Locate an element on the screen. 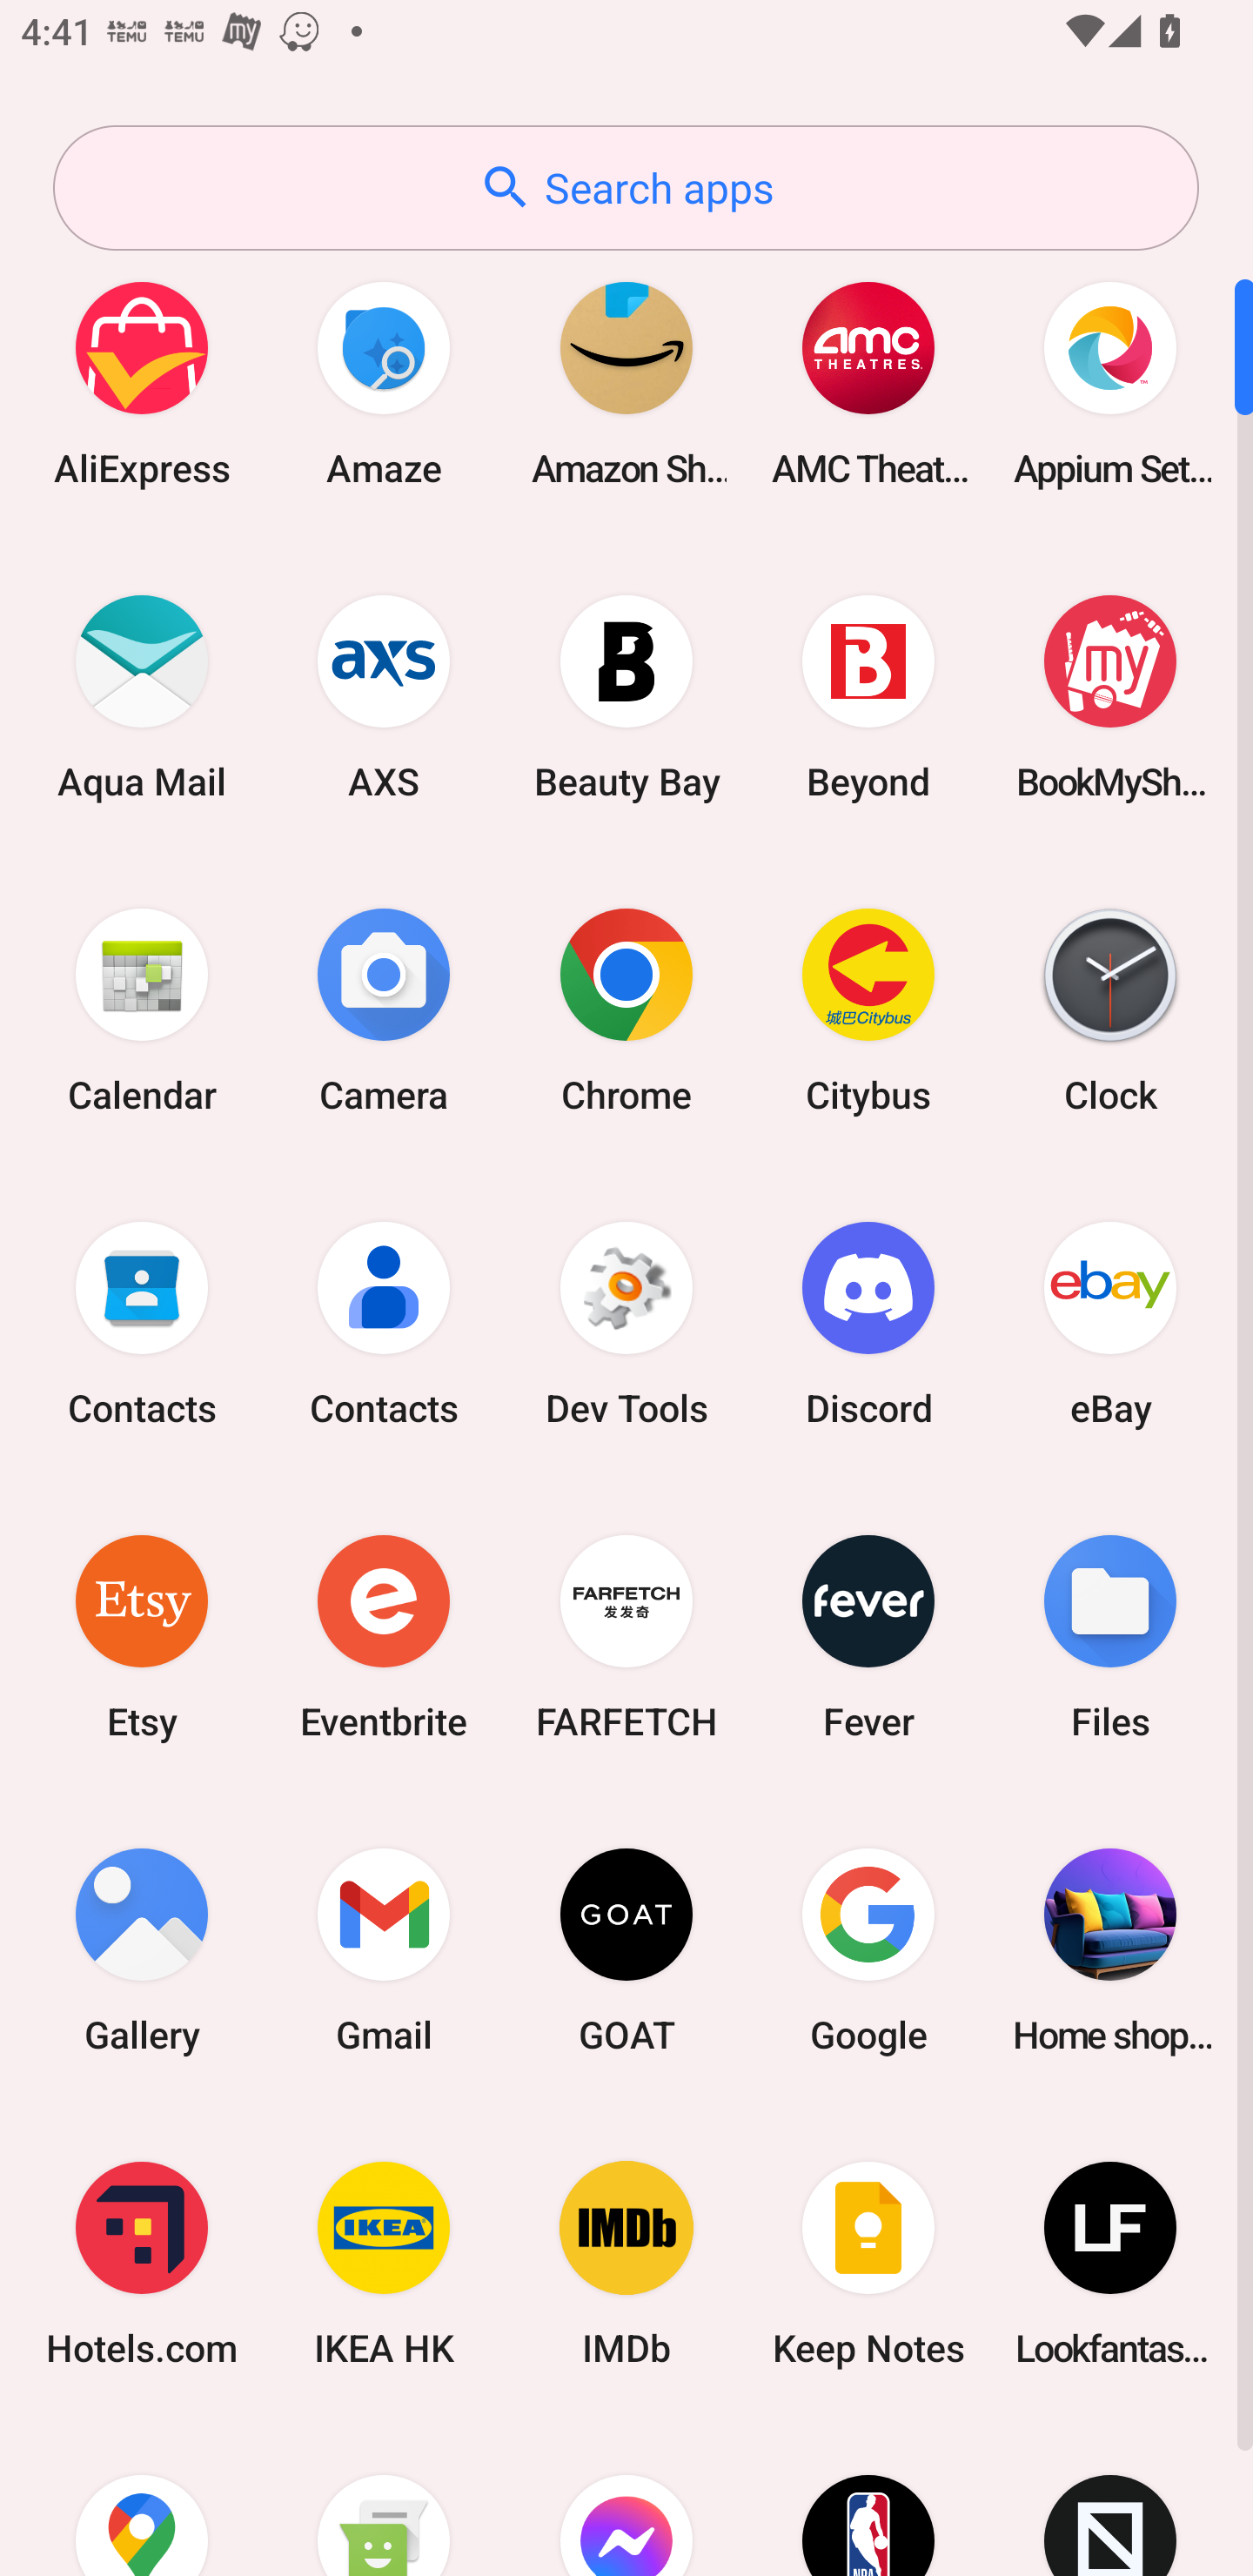 The image size is (1253, 2576). Maps is located at coordinates (142, 2499).